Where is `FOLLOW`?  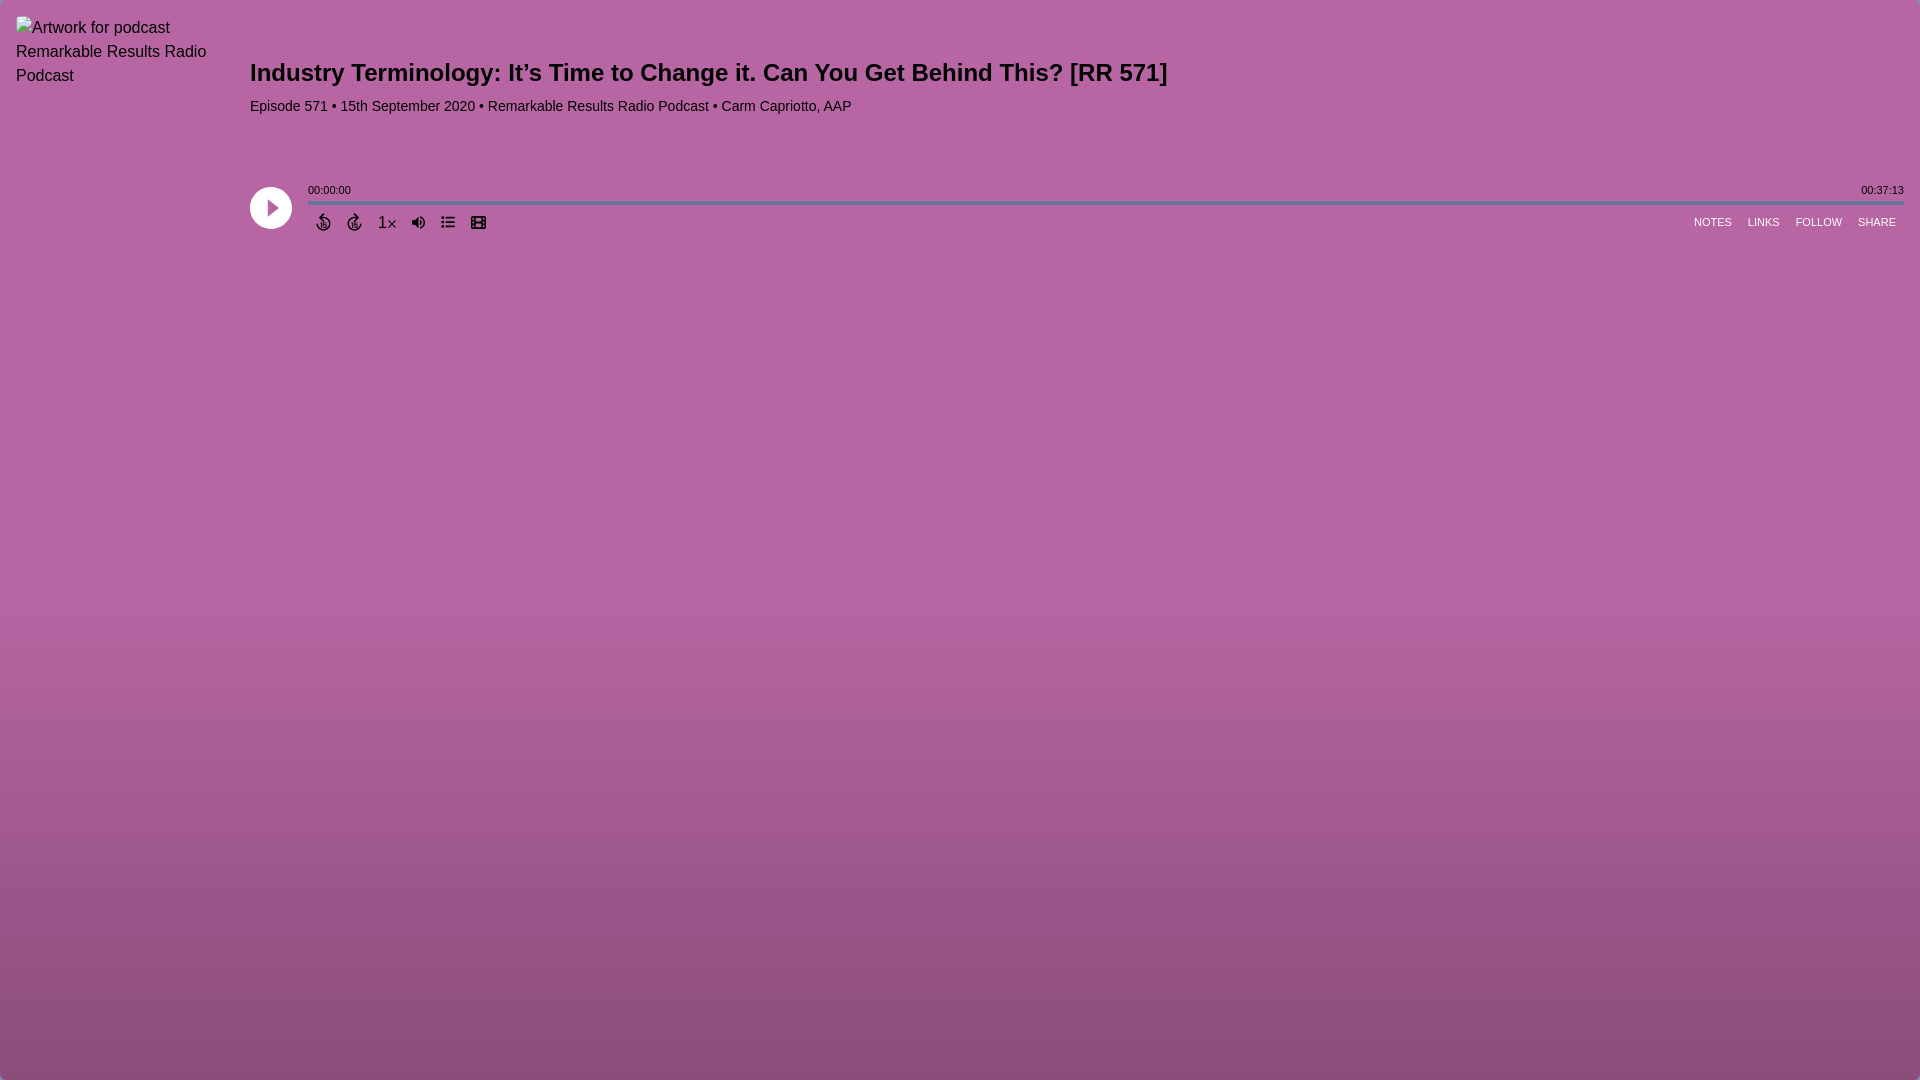
FOLLOW is located at coordinates (1818, 222).